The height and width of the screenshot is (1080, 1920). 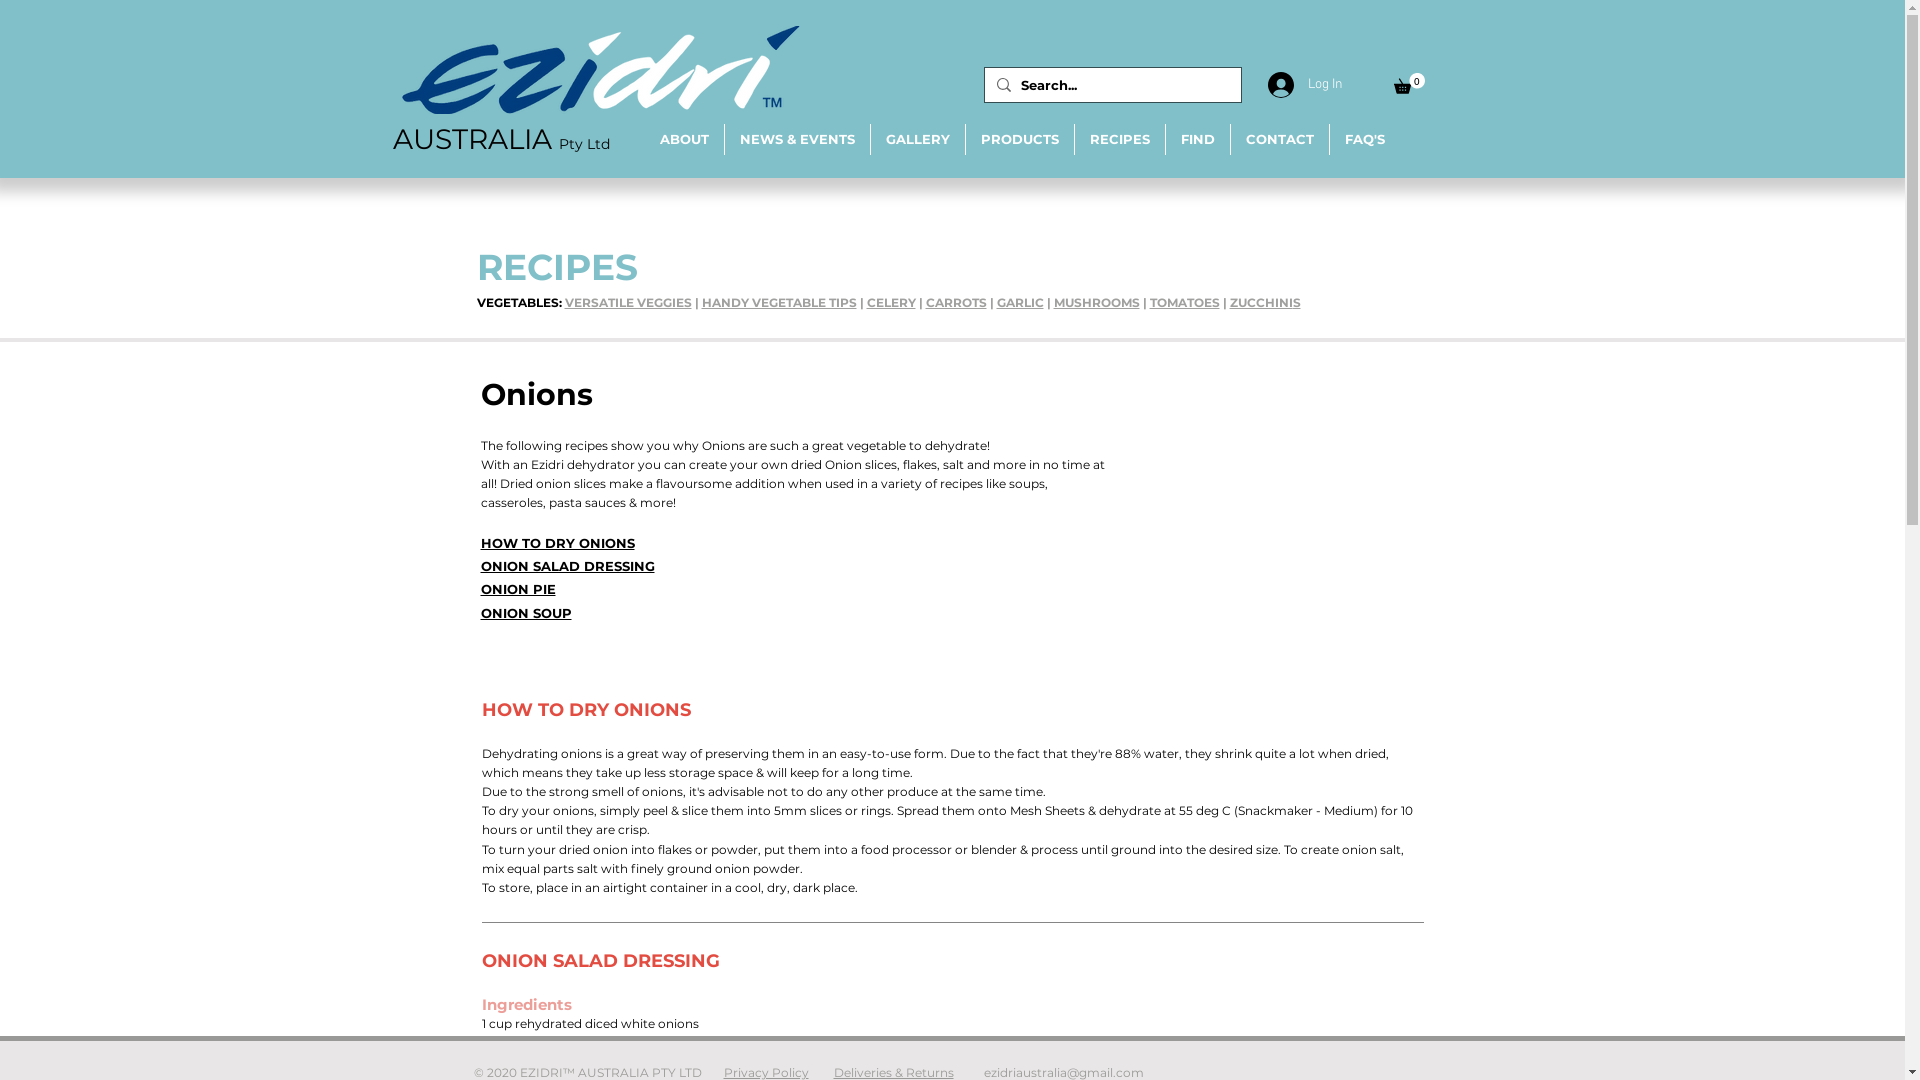 I want to click on NEWS & EVENTS, so click(x=796, y=140).